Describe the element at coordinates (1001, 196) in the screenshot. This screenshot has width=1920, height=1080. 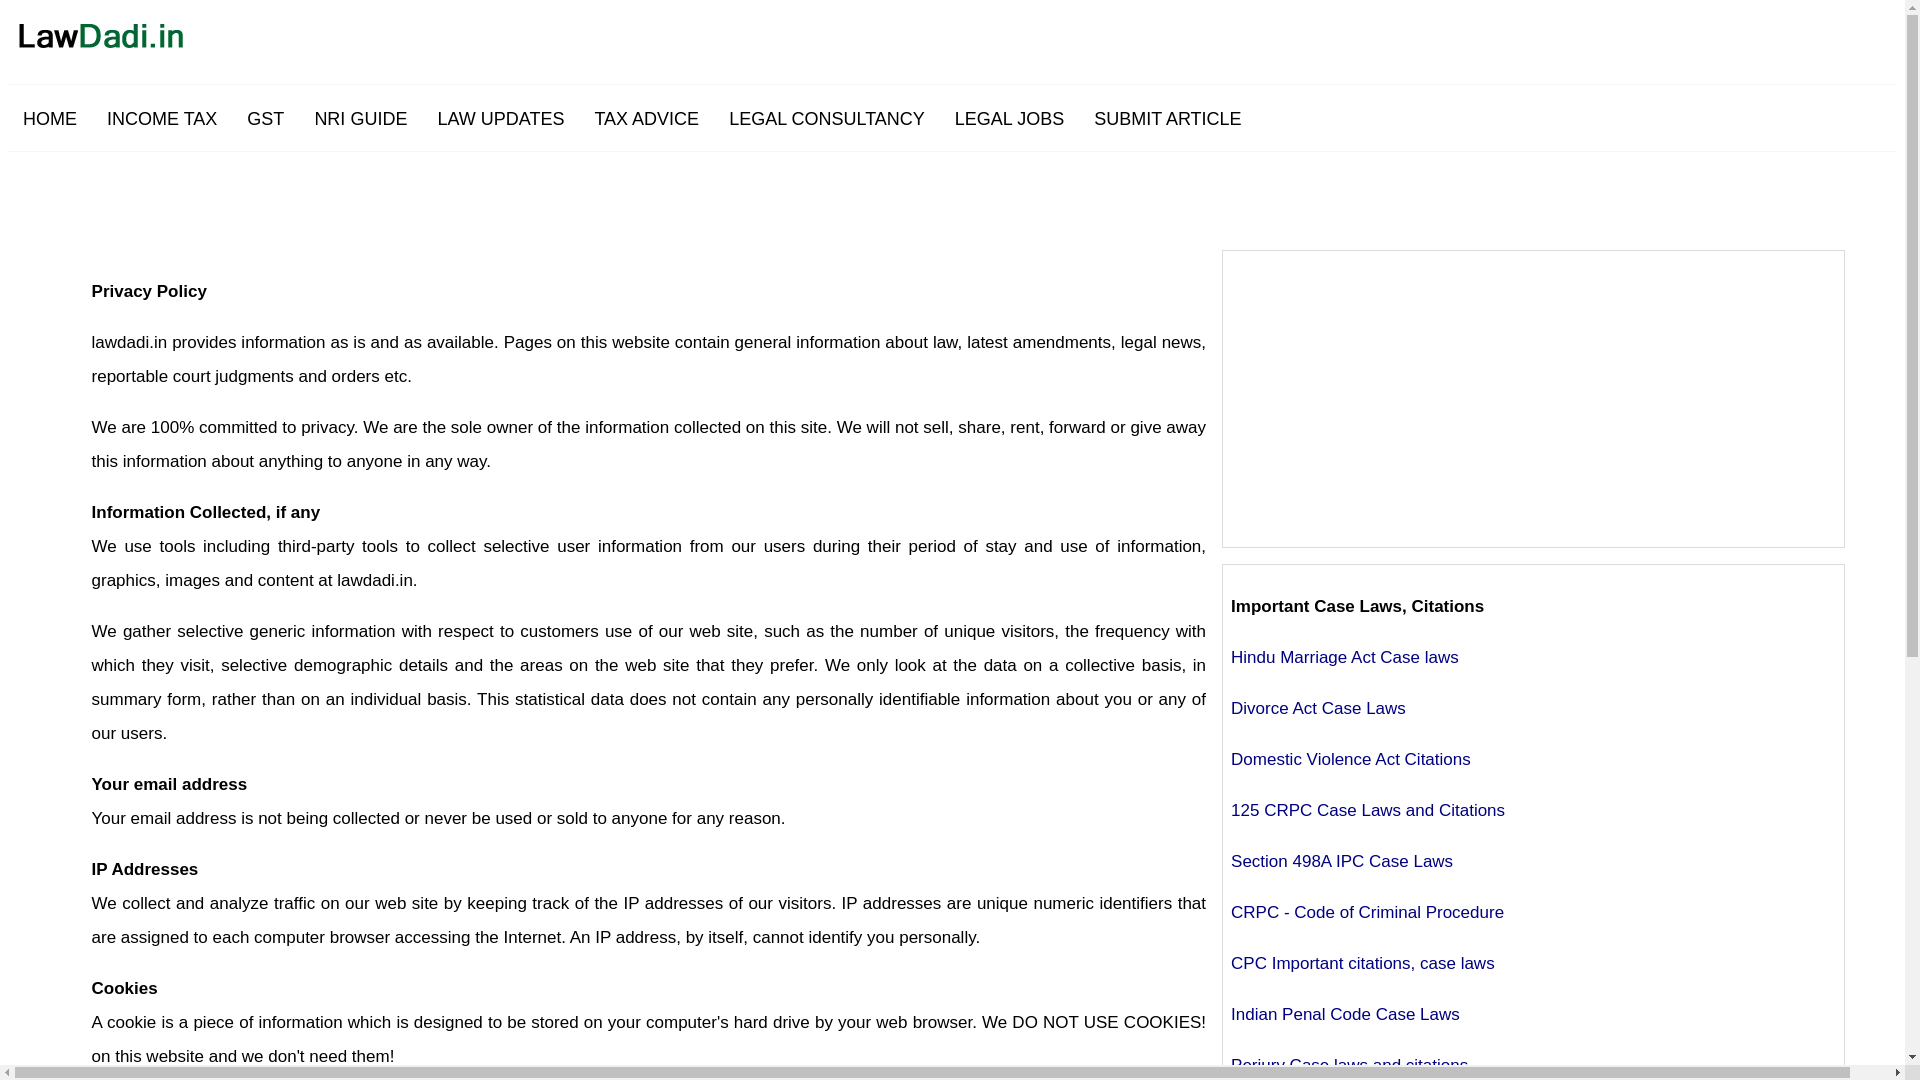
I see `Advertisement` at that location.